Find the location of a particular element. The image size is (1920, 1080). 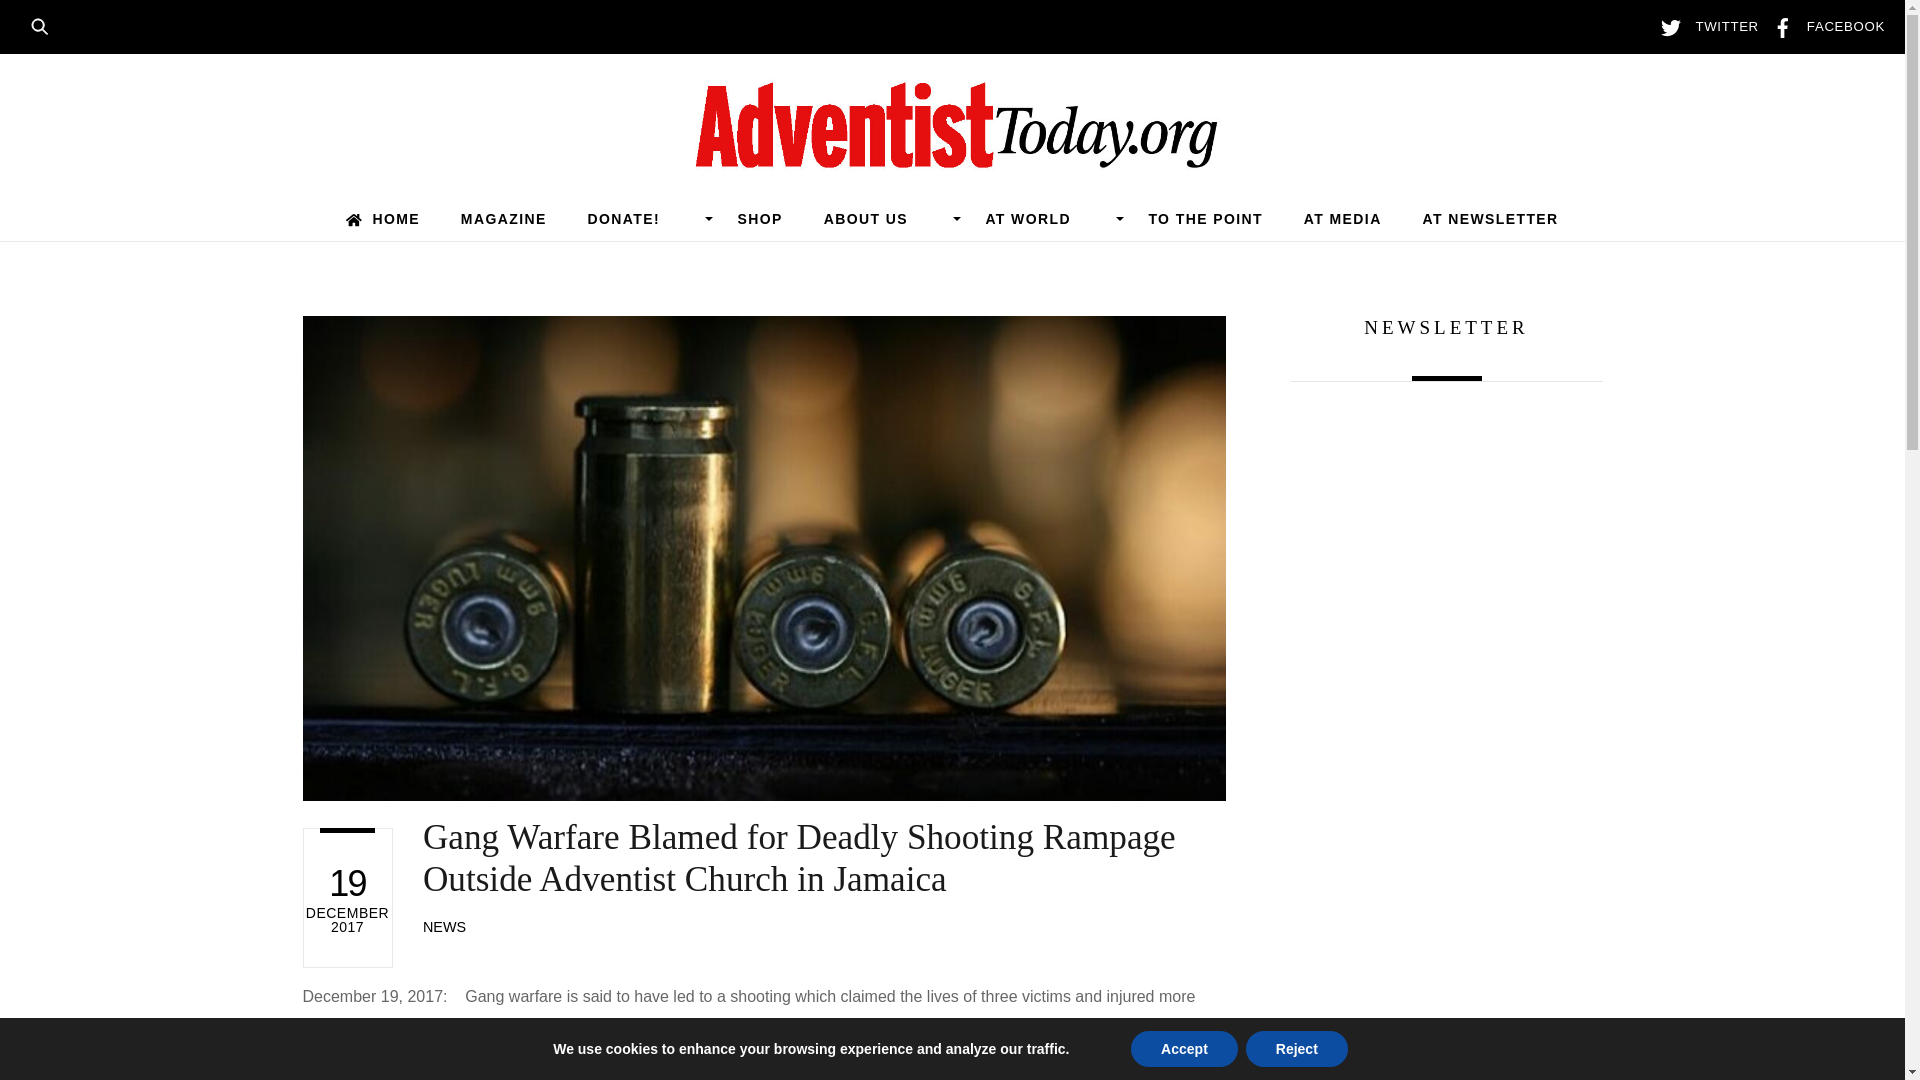

HOME is located at coordinates (382, 218).